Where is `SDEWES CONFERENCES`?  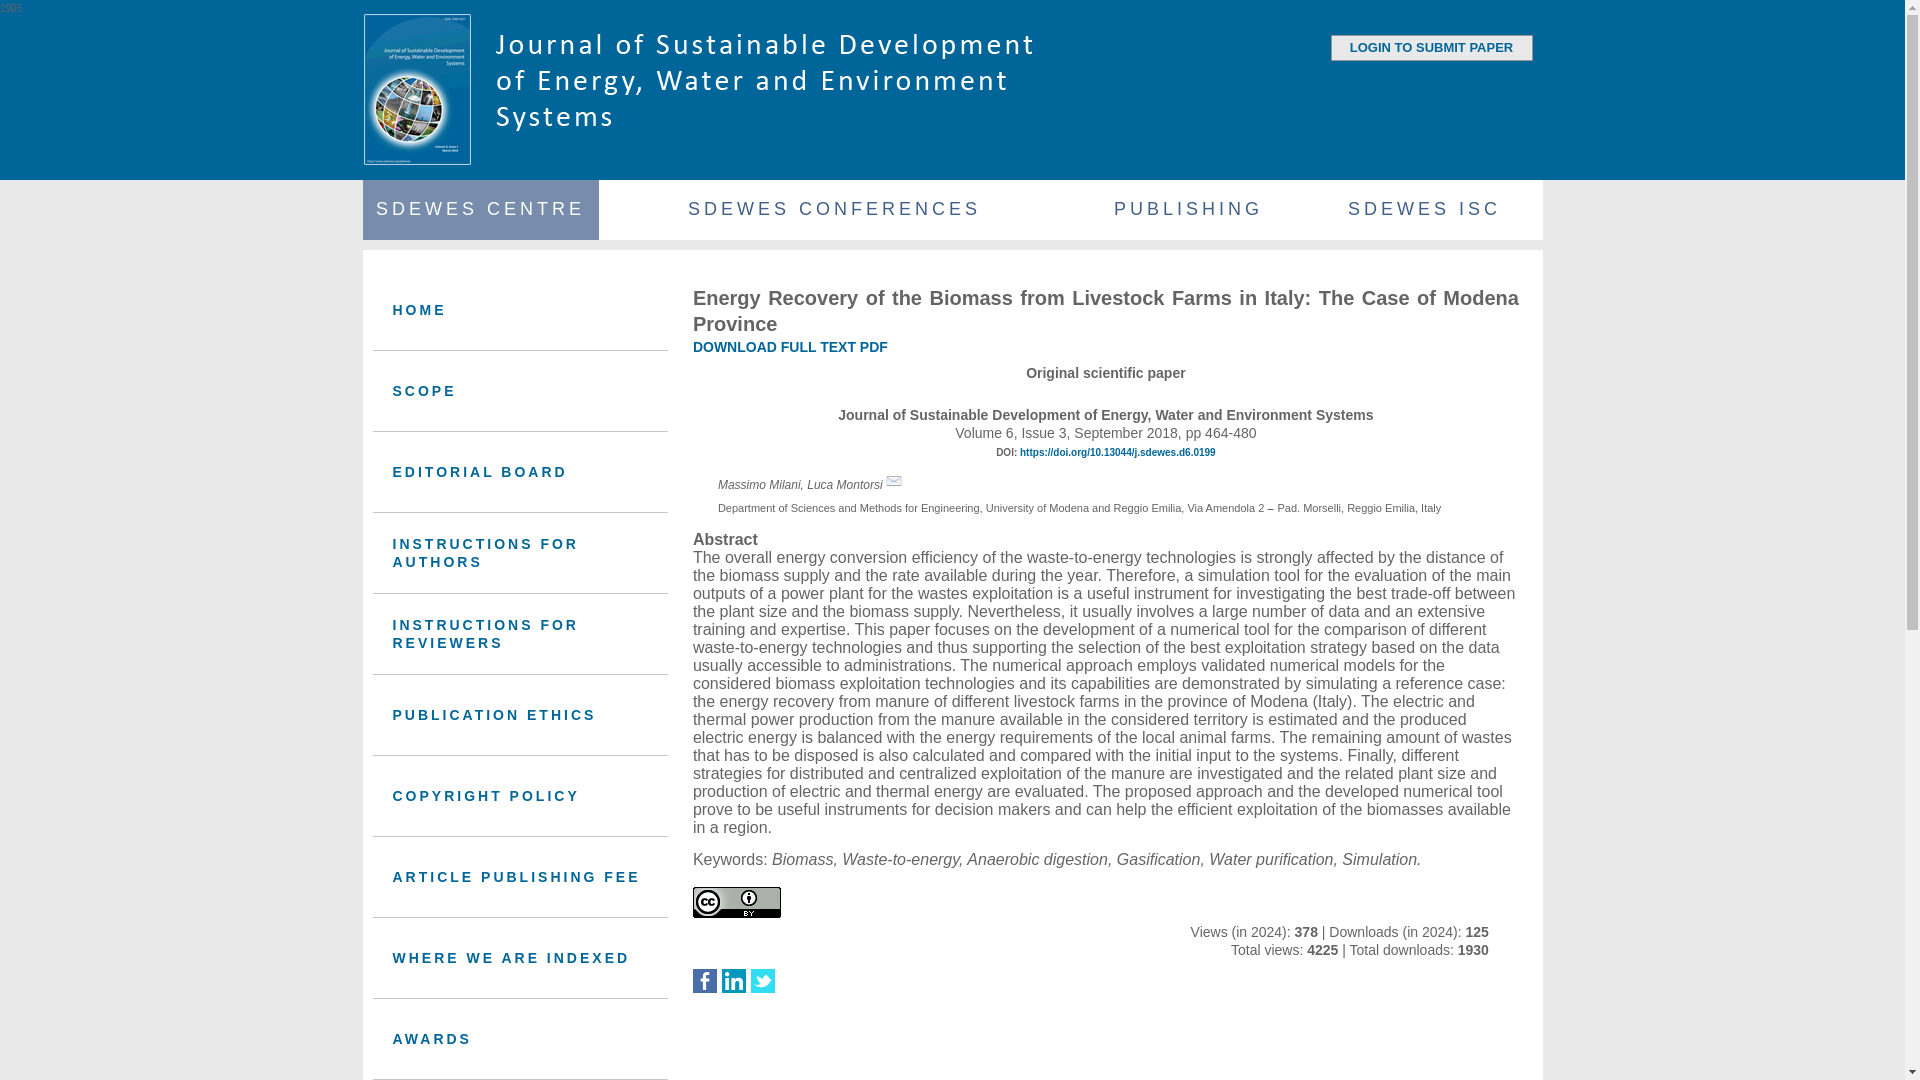
SDEWES CONFERENCES is located at coordinates (833, 210).